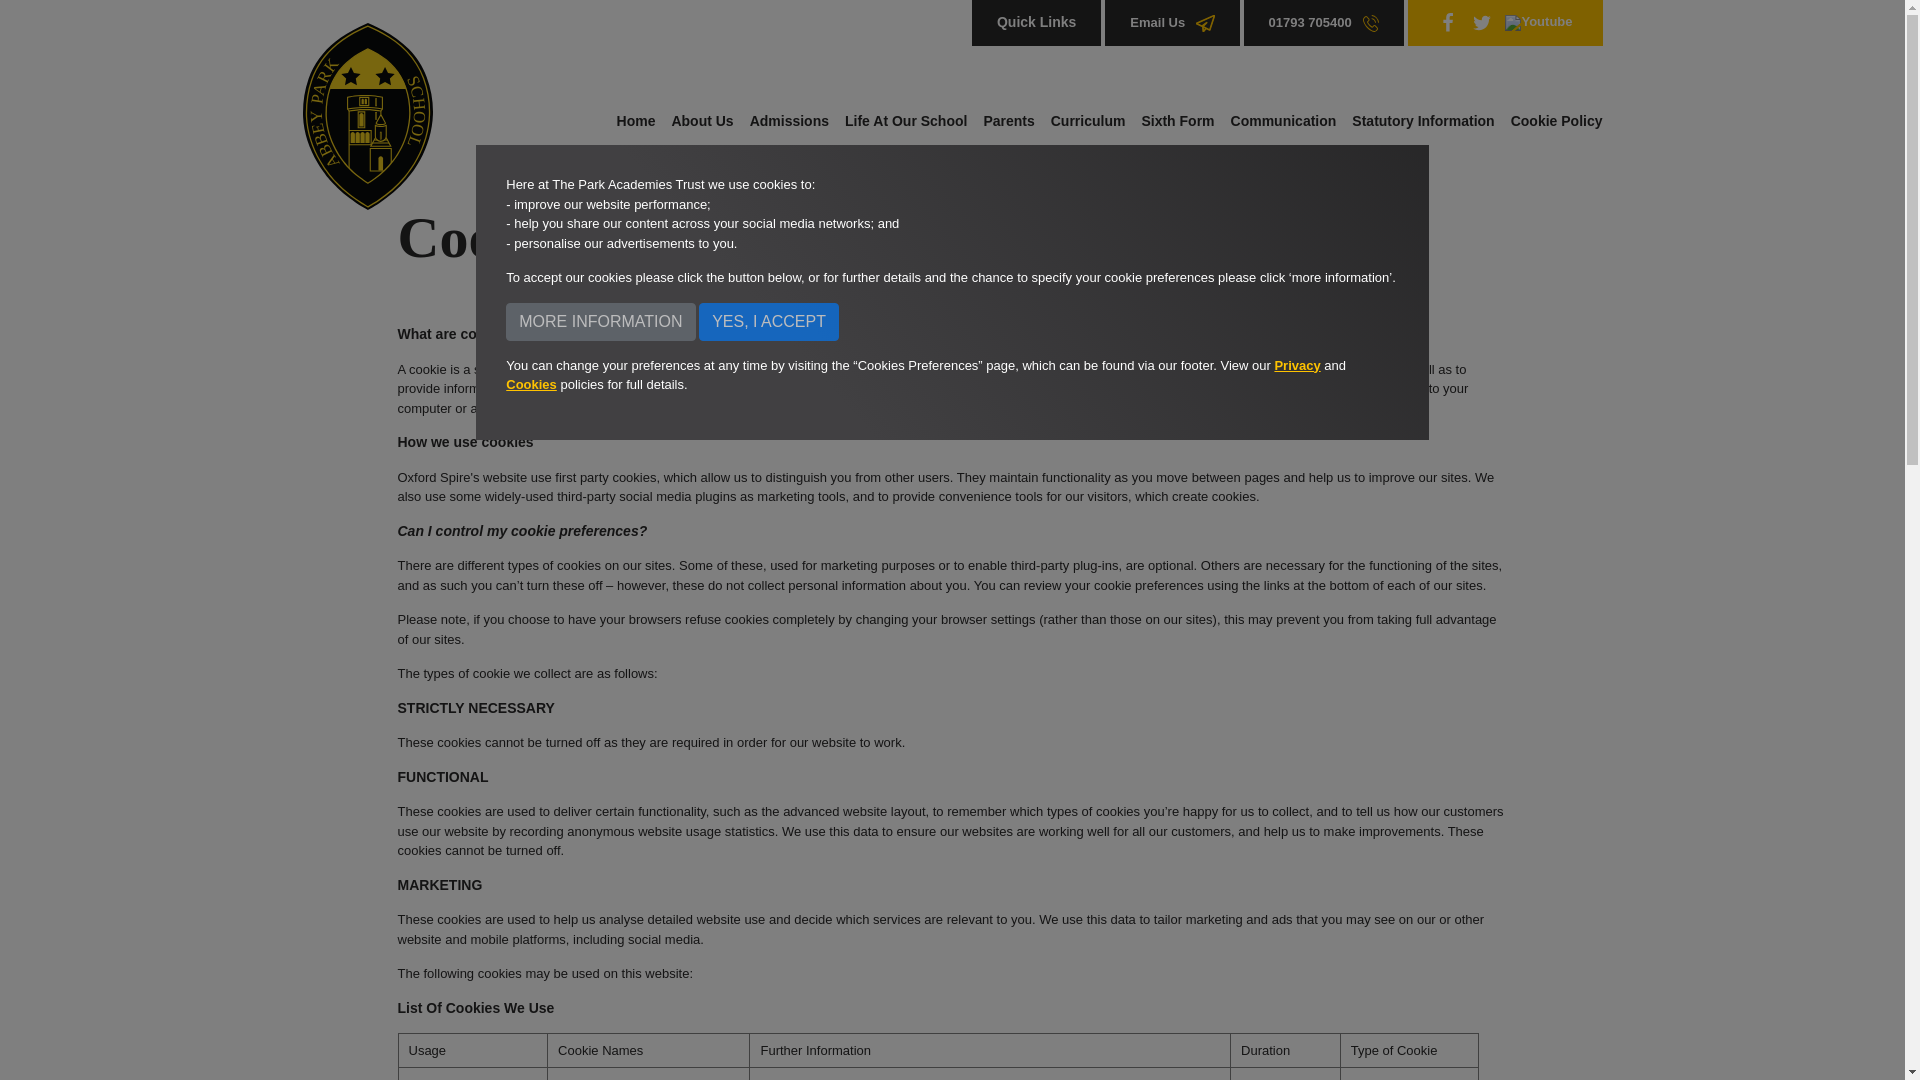 The height and width of the screenshot is (1080, 1920). I want to click on 01793 705400  , so click(1324, 22).